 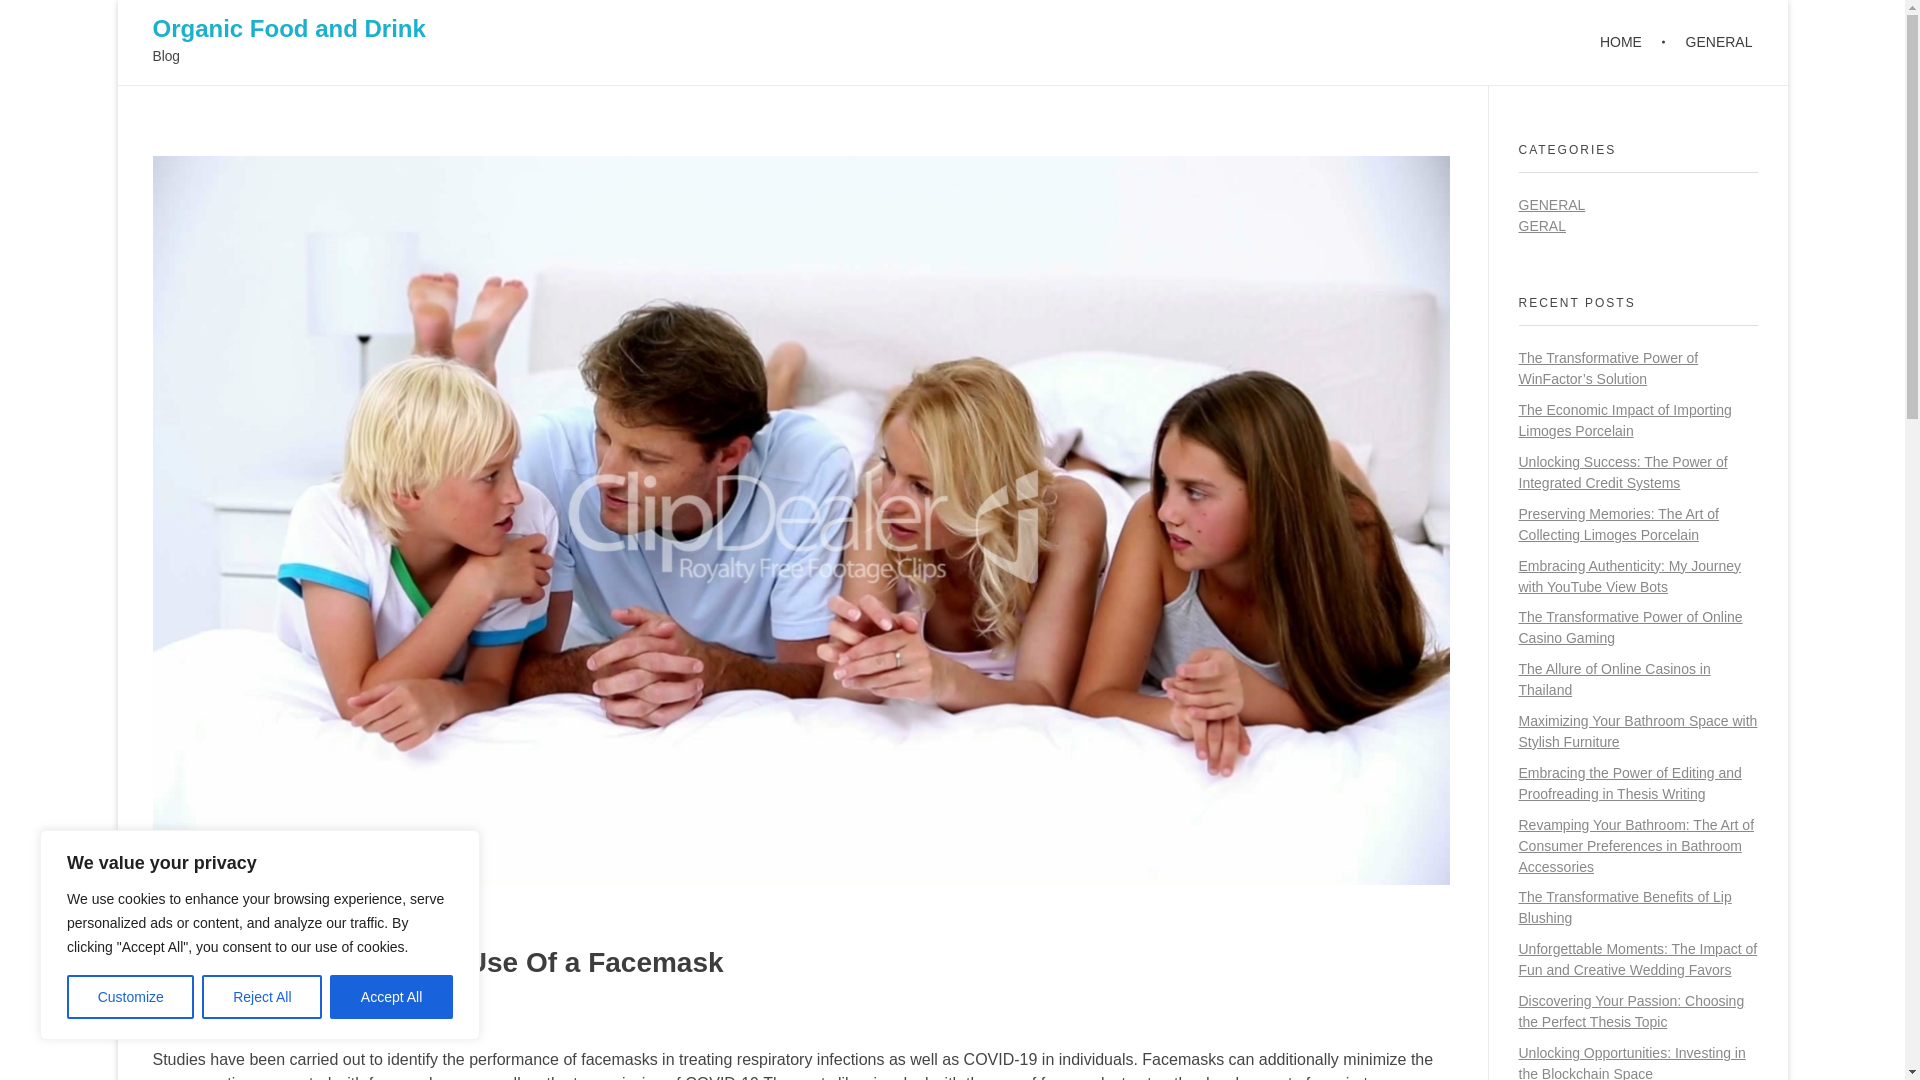 I want to click on General, so click(x=364, y=1016).